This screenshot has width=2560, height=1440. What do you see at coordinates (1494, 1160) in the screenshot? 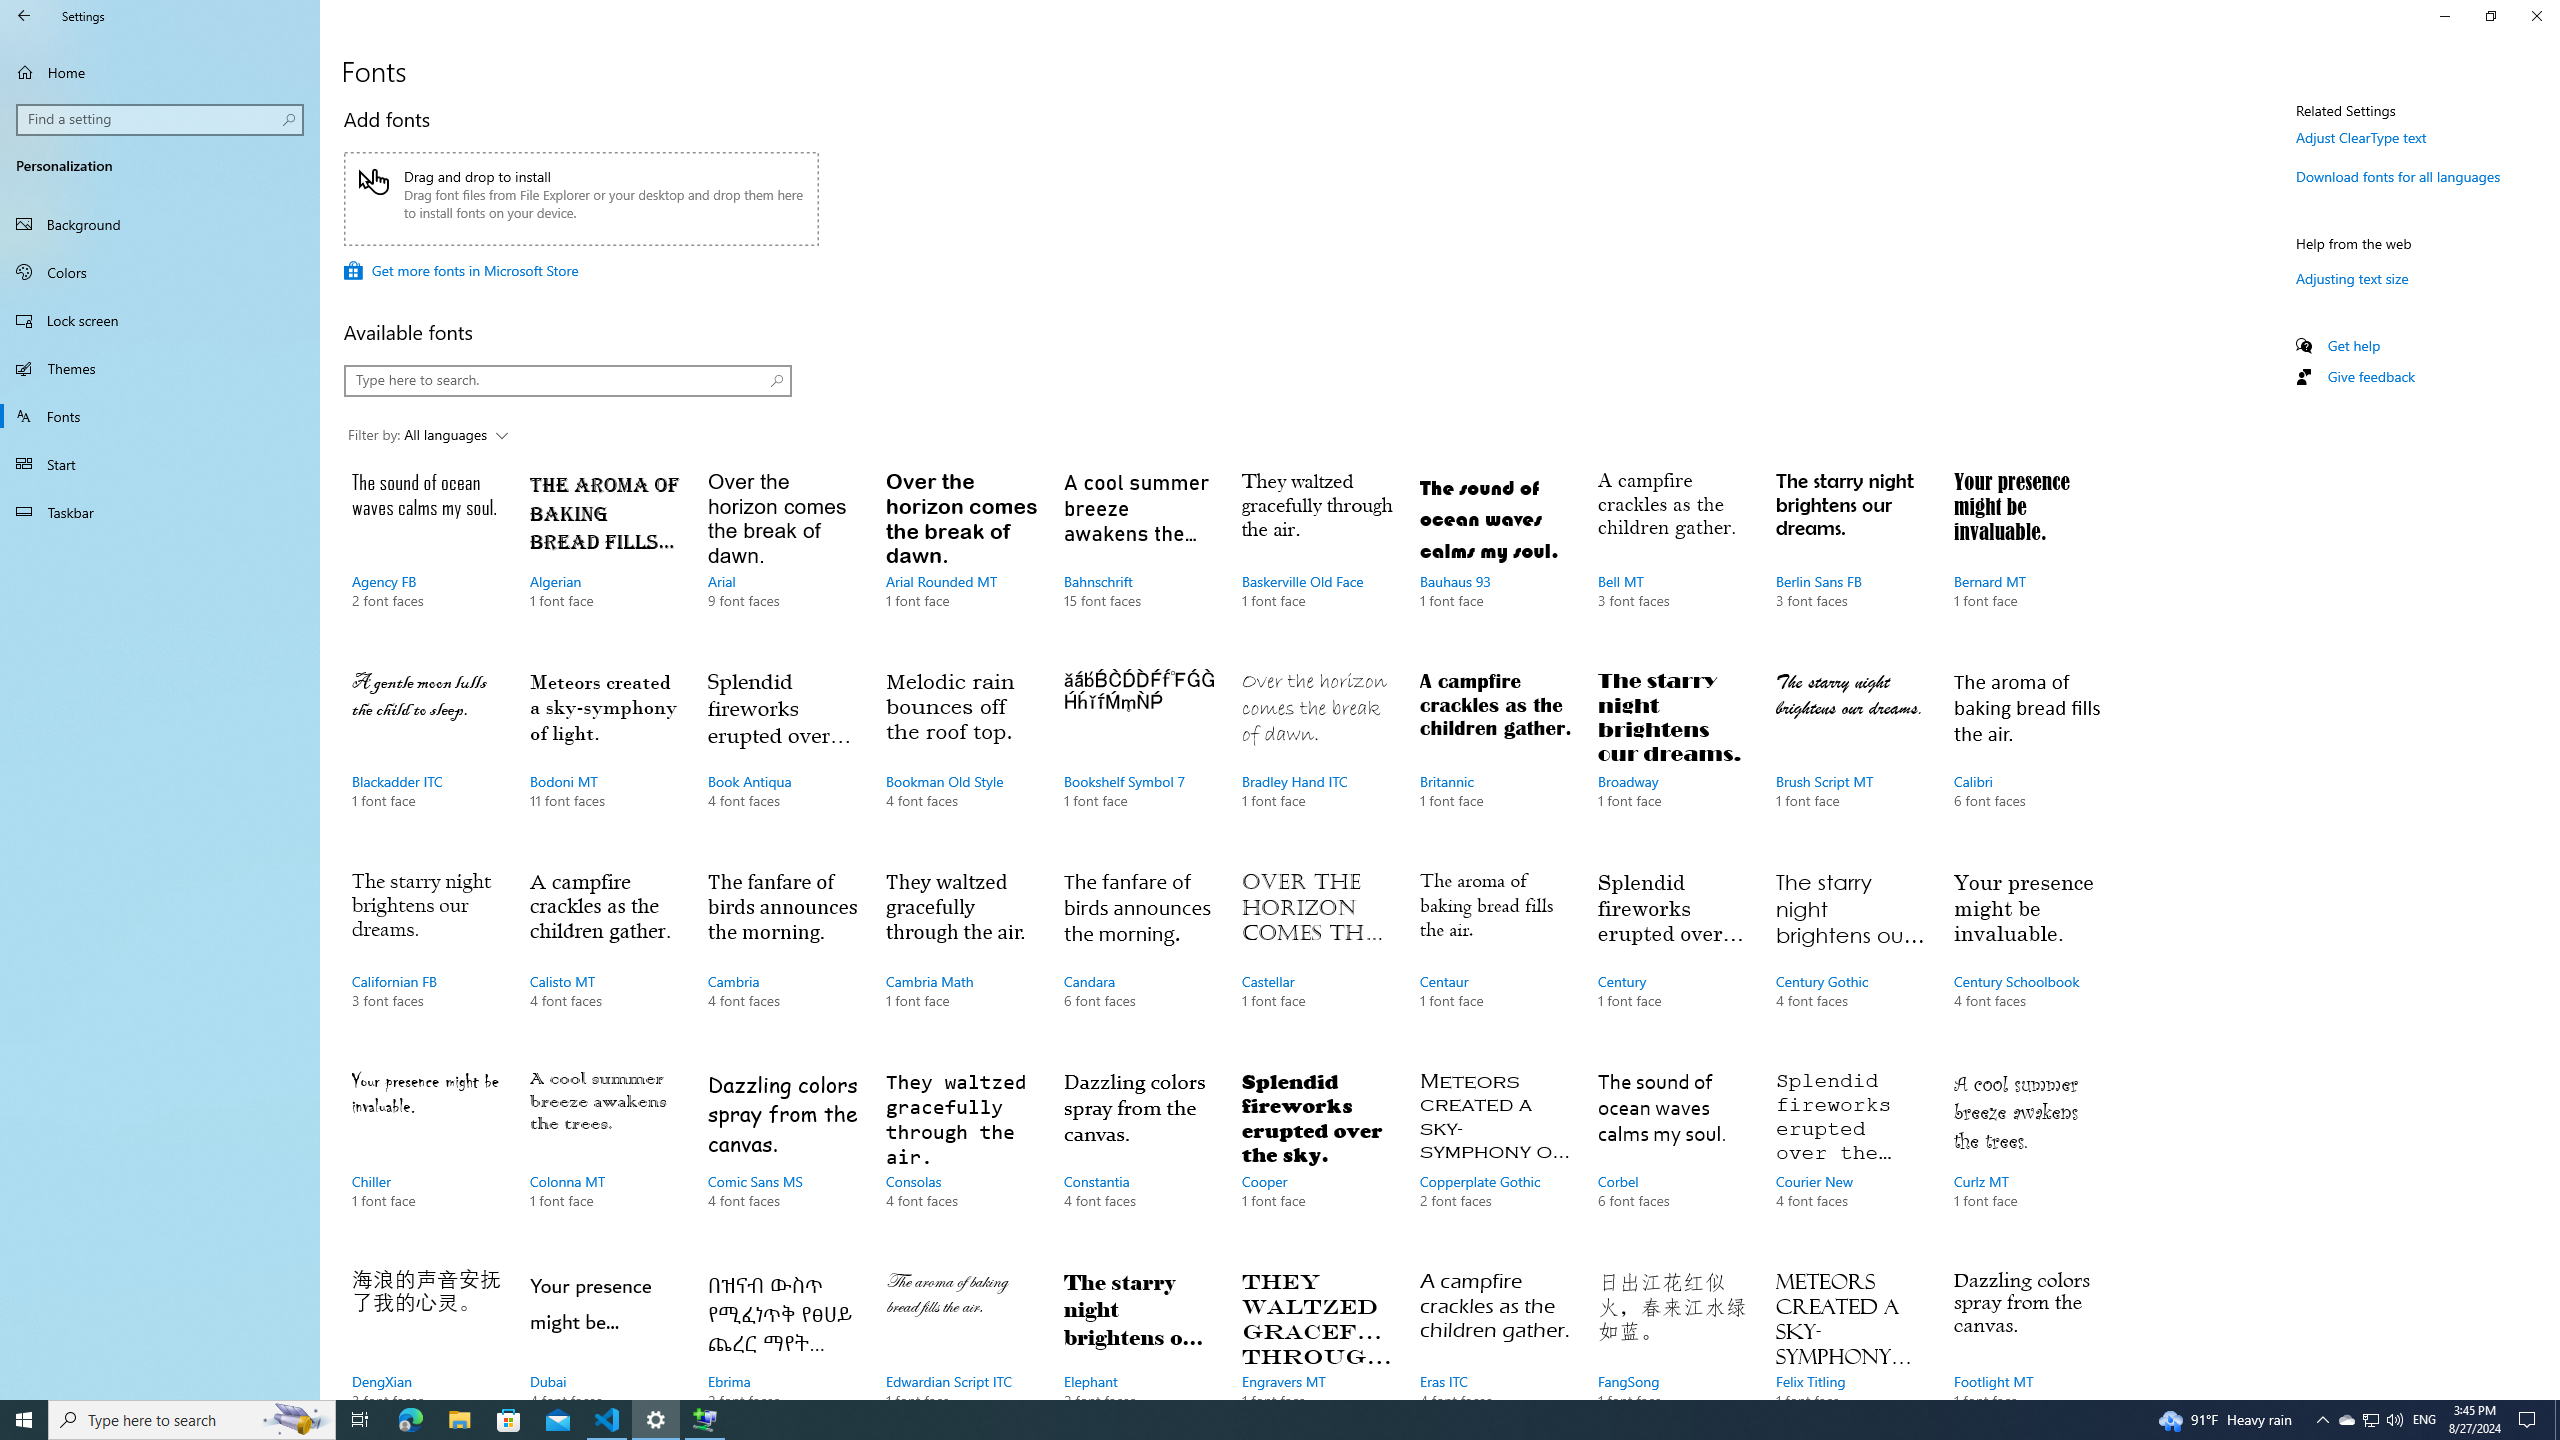
I see `Copperplate Gothic, 2 font faces` at bounding box center [1494, 1160].